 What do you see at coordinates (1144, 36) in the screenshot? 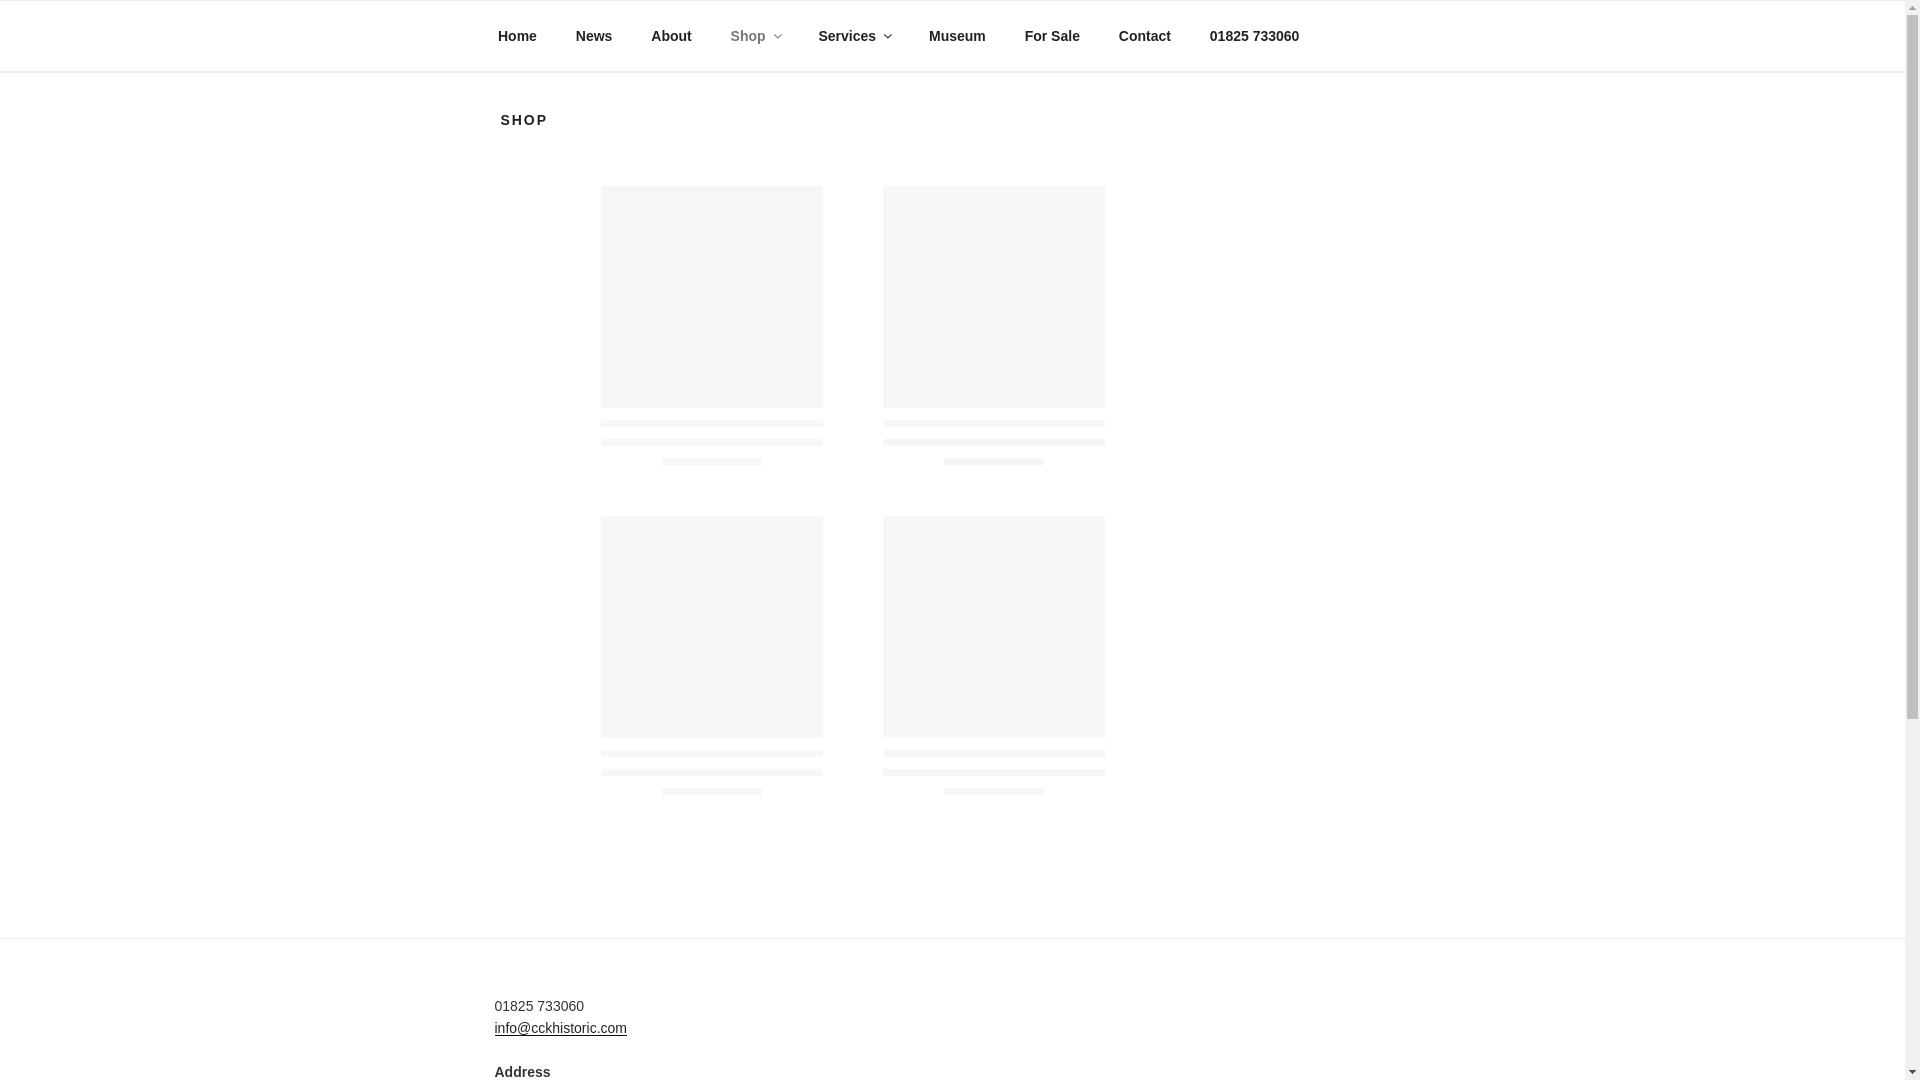
I see `Contact CCK Historic` at bounding box center [1144, 36].